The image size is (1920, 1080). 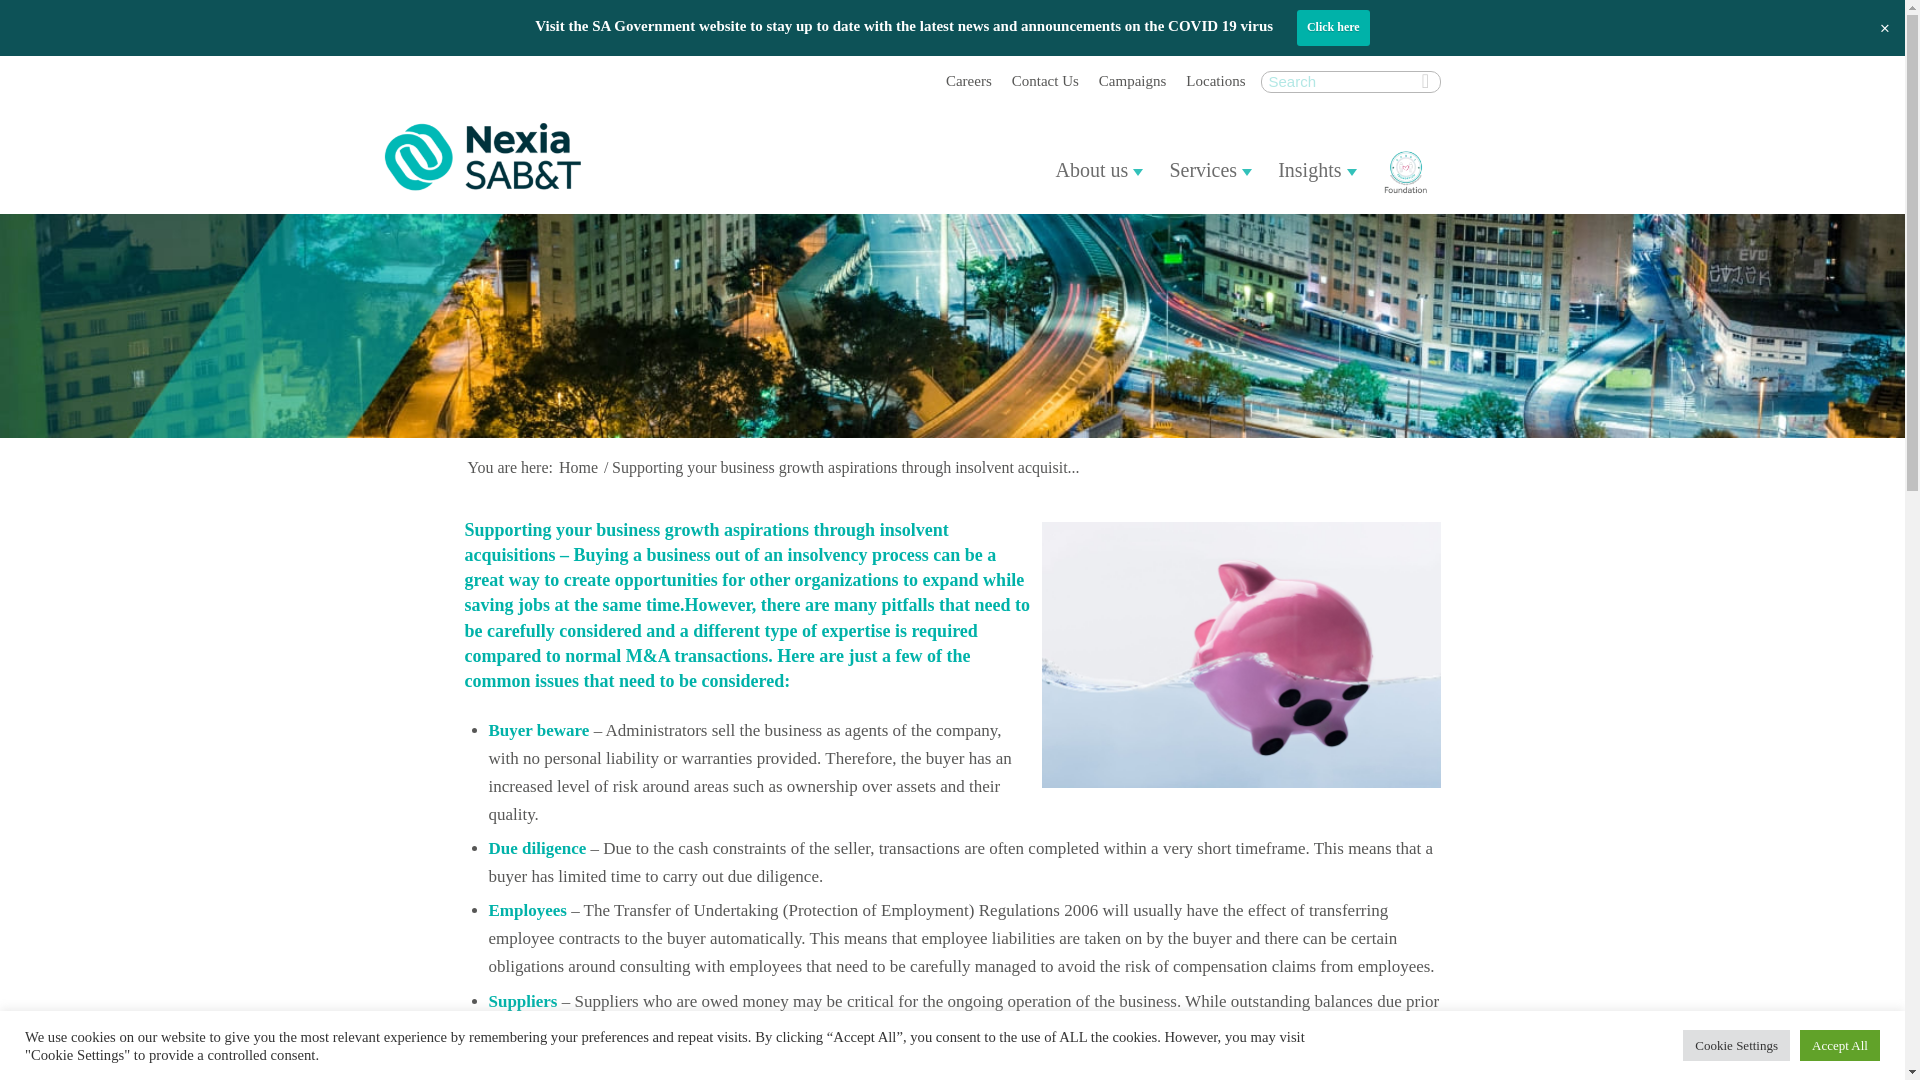 What do you see at coordinates (1100, 170) in the screenshot?
I see `About us` at bounding box center [1100, 170].